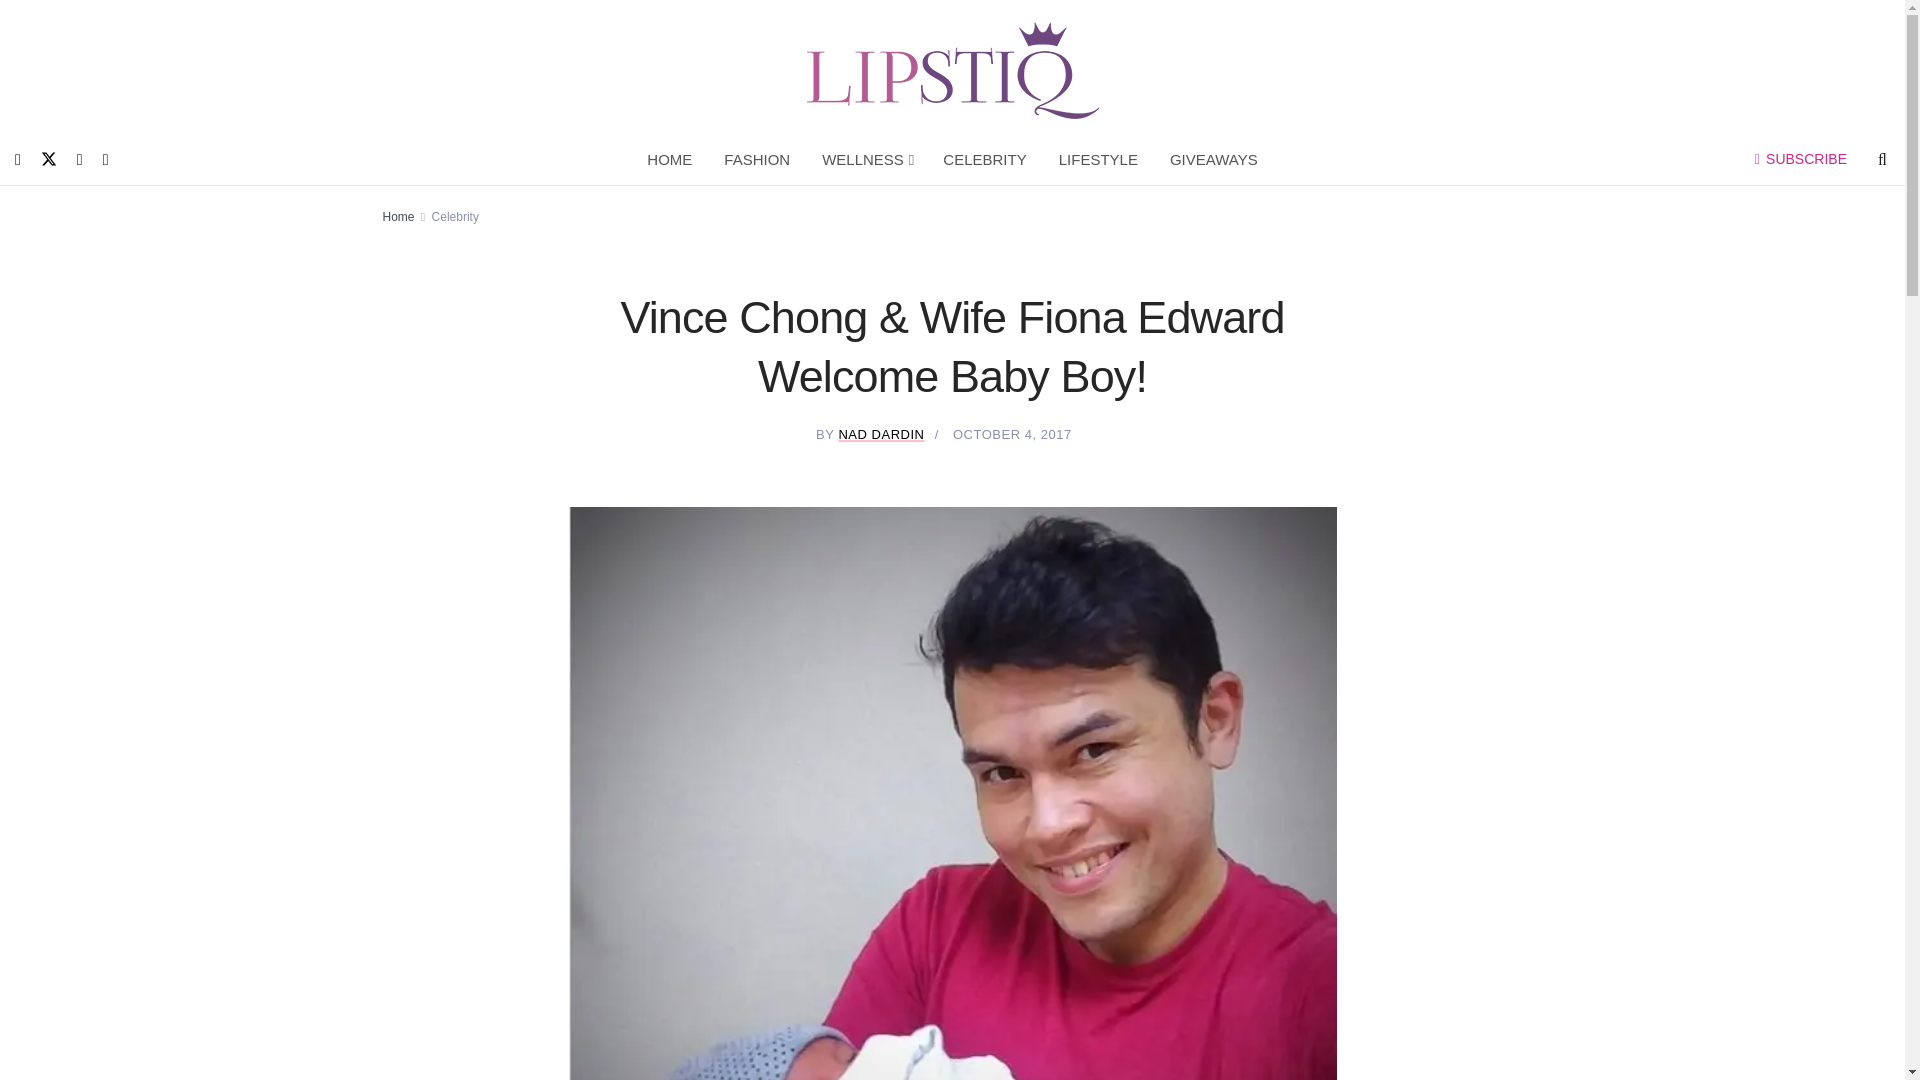  I want to click on Home, so click(398, 216).